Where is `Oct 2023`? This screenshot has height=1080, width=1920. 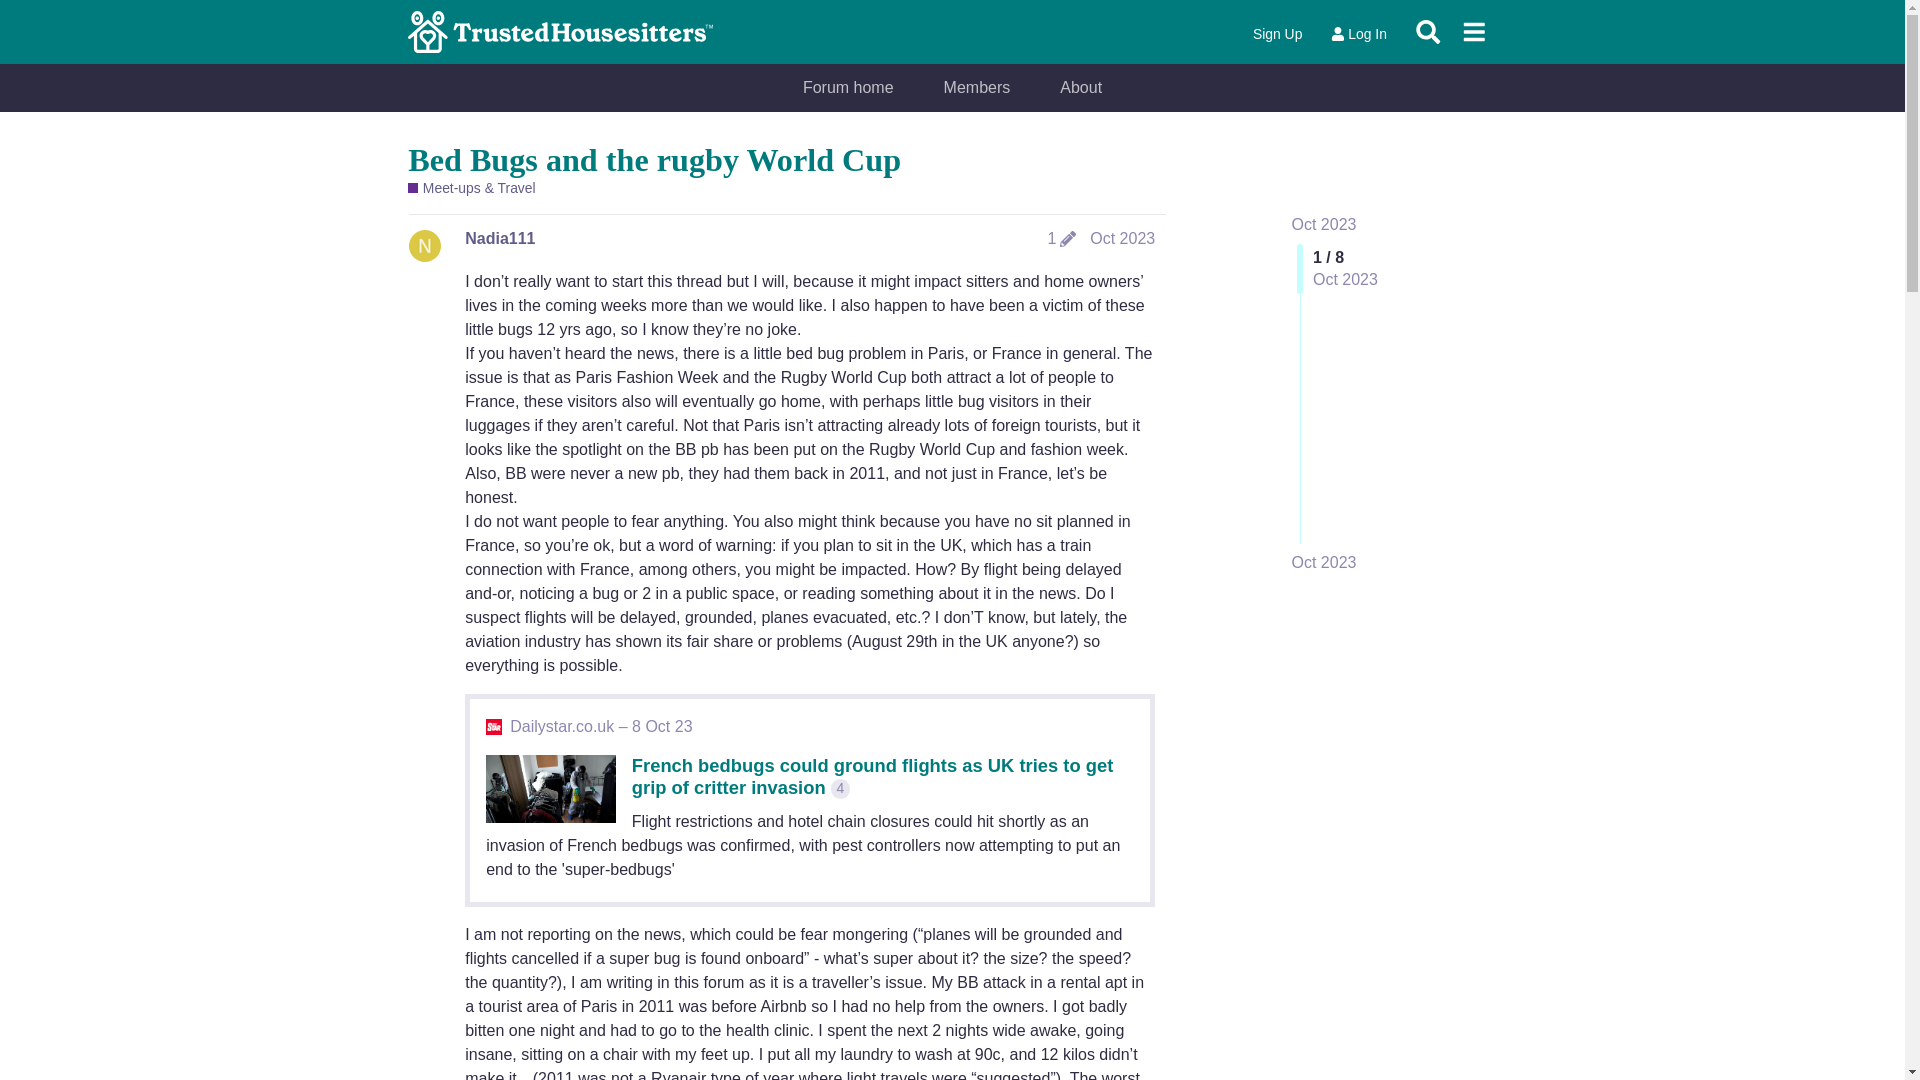 Oct 2023 is located at coordinates (1122, 238).